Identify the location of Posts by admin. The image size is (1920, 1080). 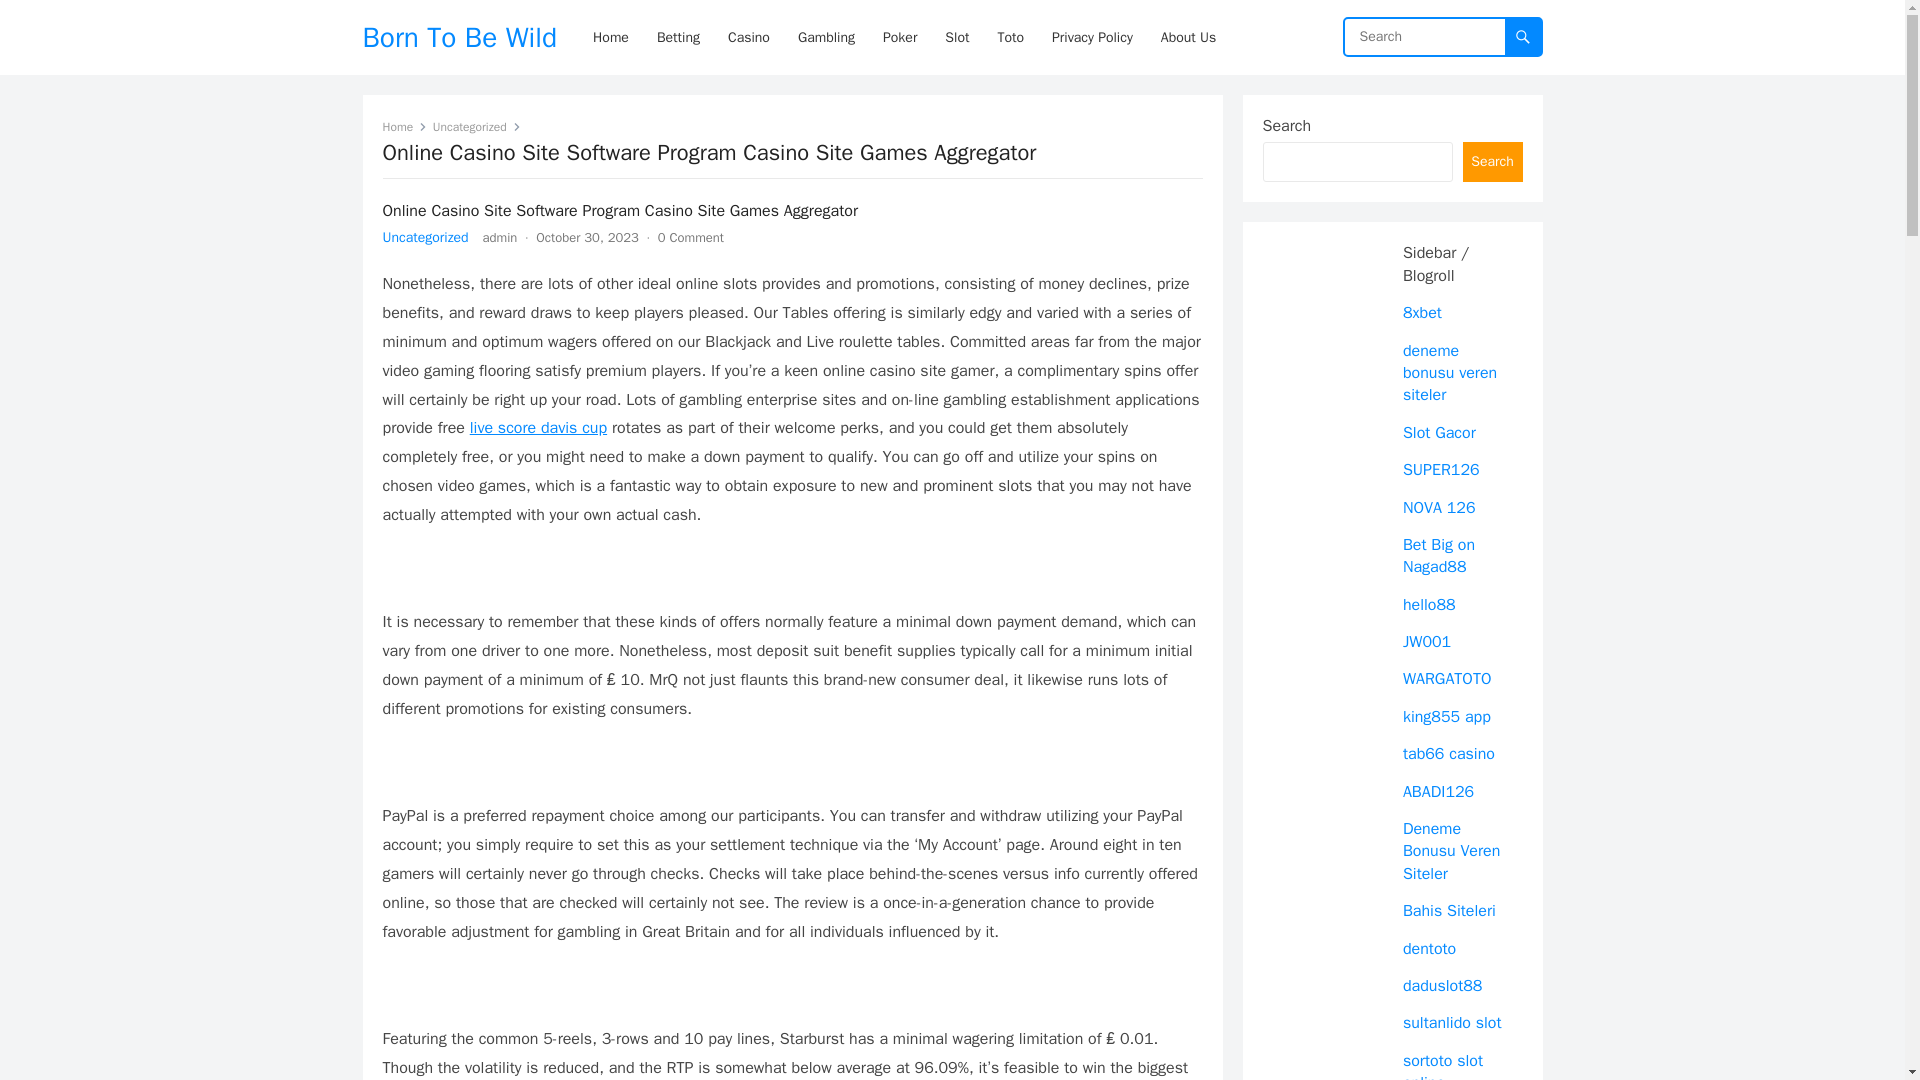
(500, 237).